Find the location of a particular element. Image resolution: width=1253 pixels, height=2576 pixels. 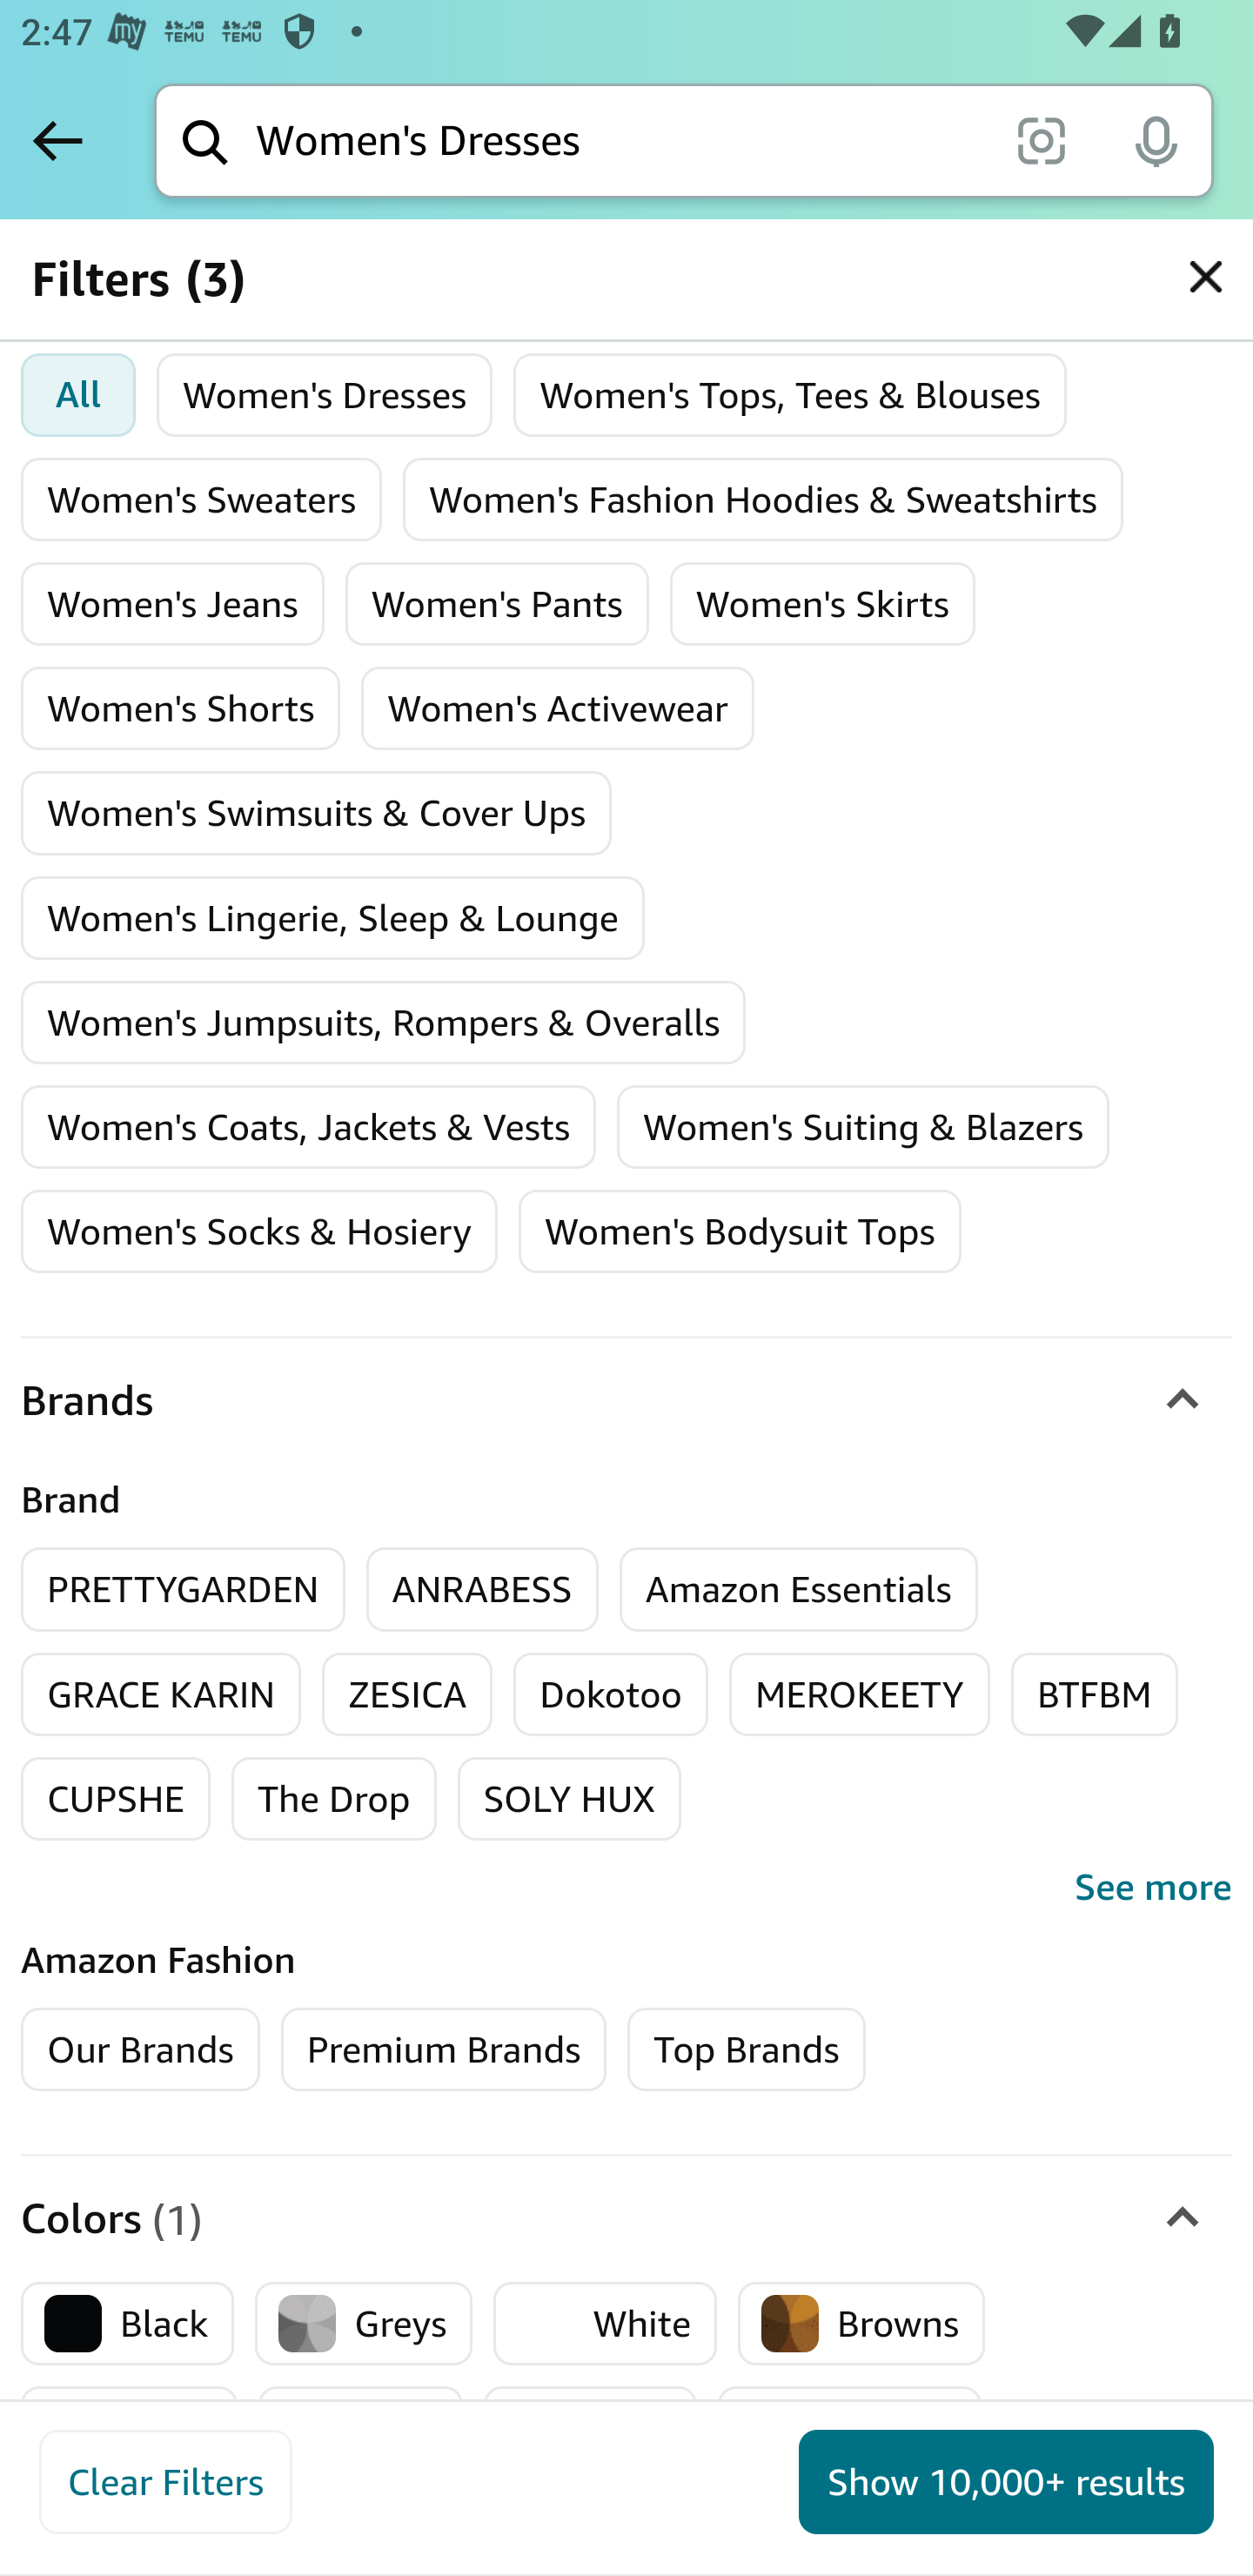

ZESICA is located at coordinates (407, 1694).